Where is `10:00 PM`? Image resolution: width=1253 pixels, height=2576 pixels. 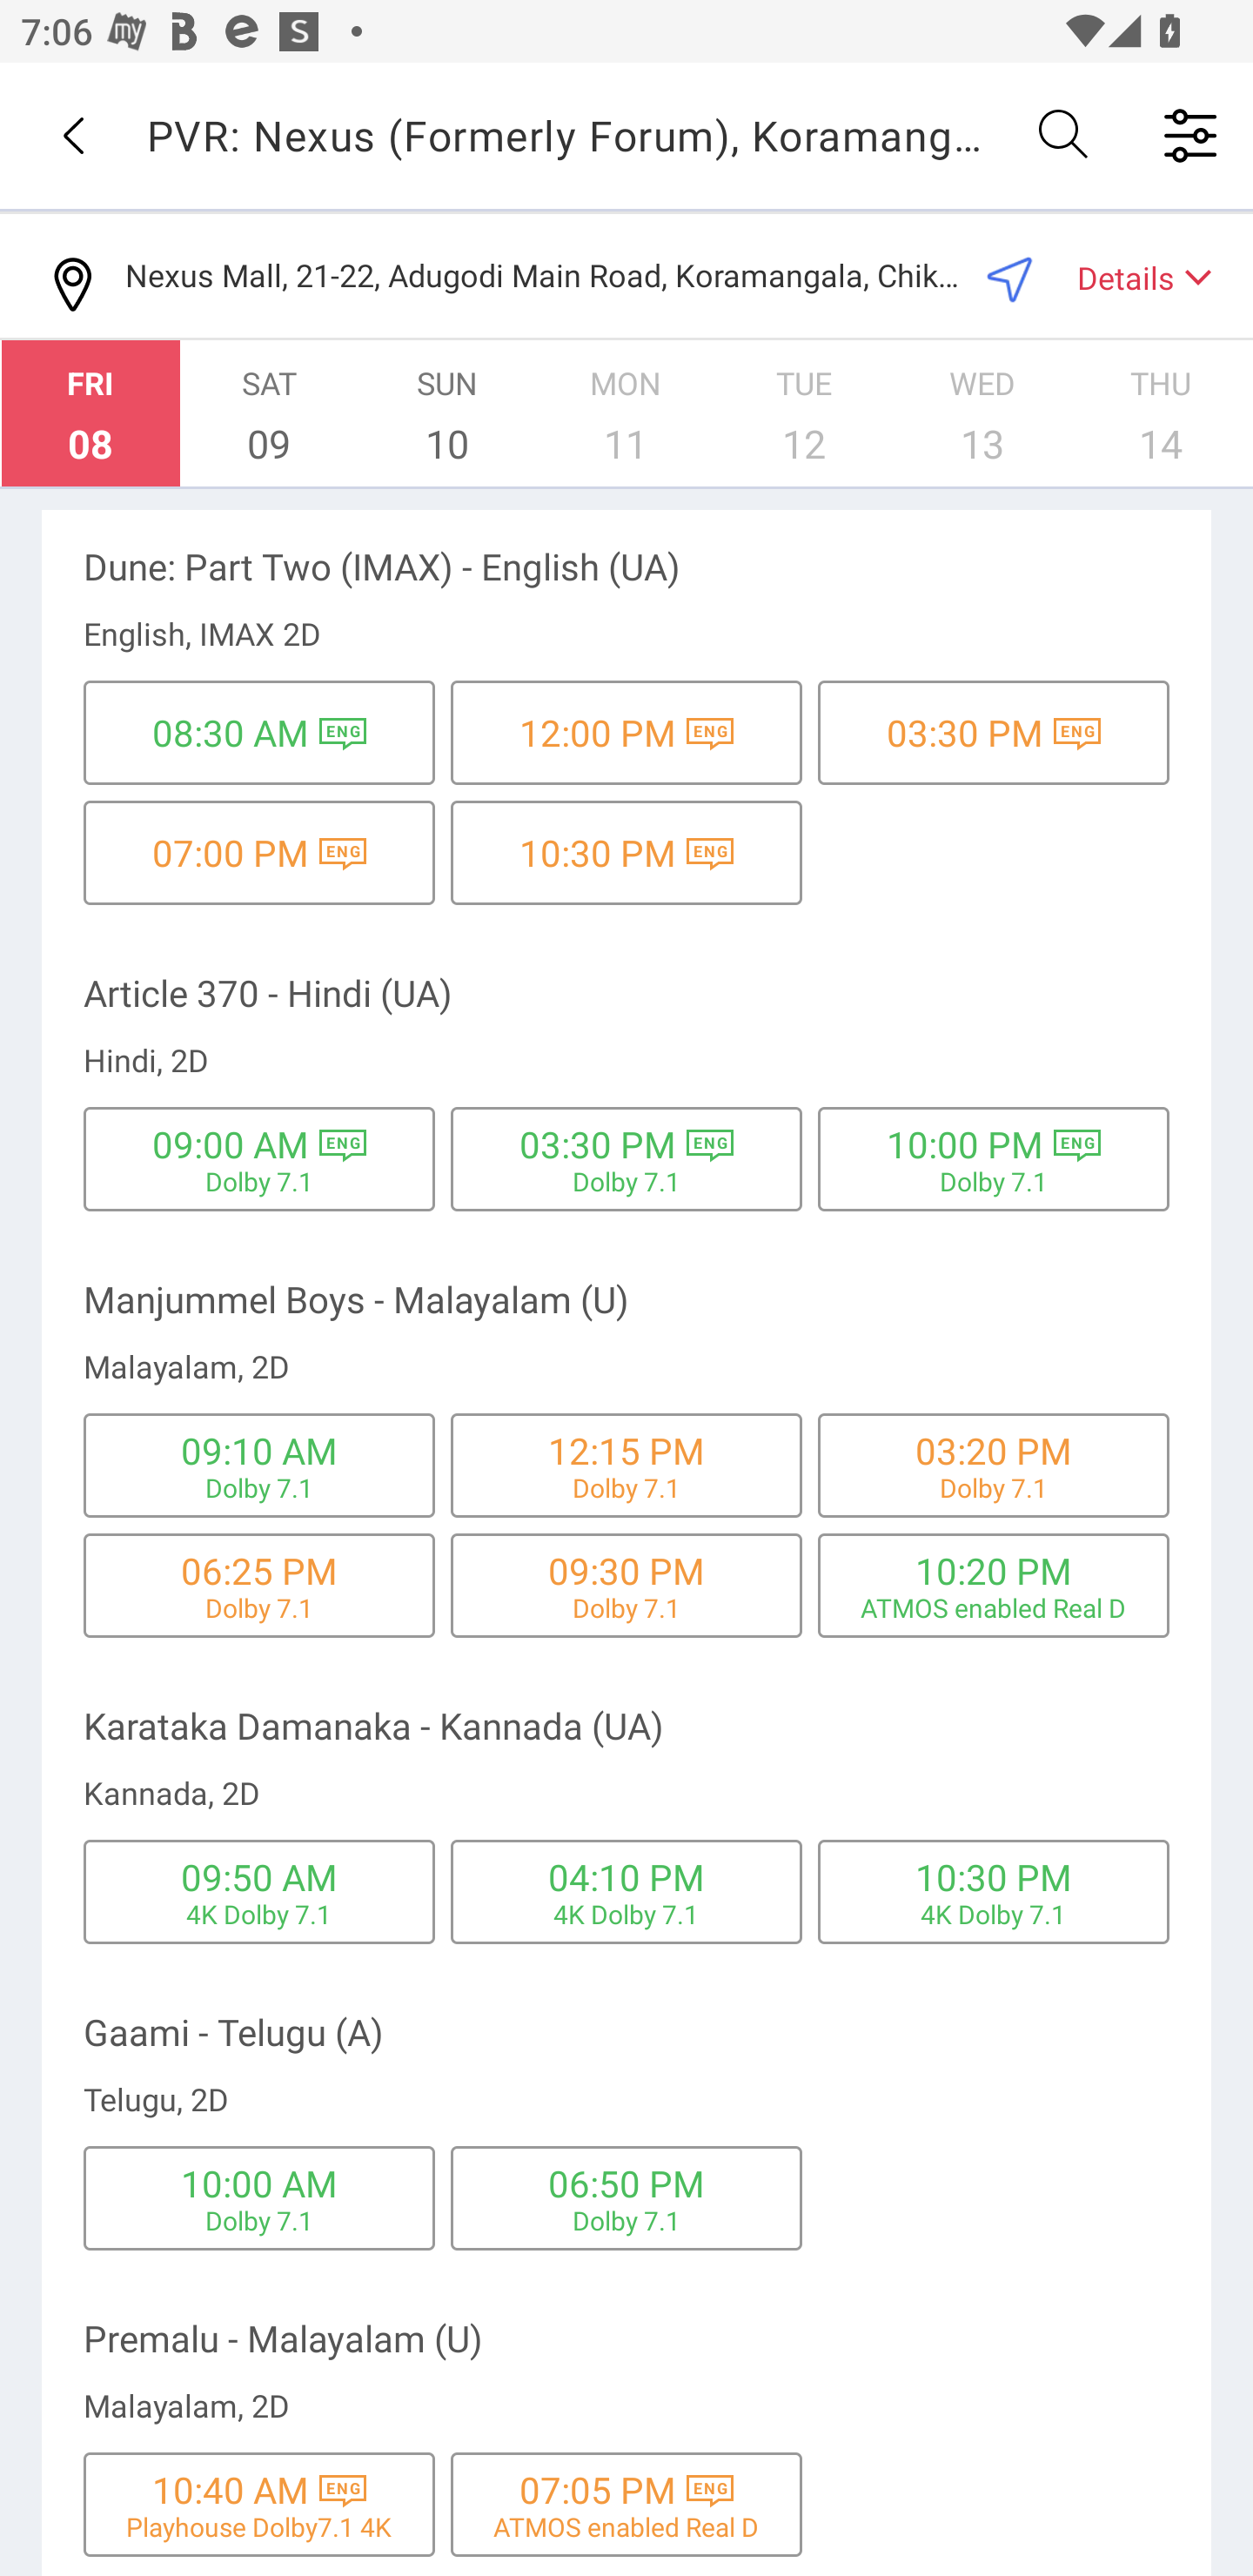
10:00 PM is located at coordinates (965, 1144).